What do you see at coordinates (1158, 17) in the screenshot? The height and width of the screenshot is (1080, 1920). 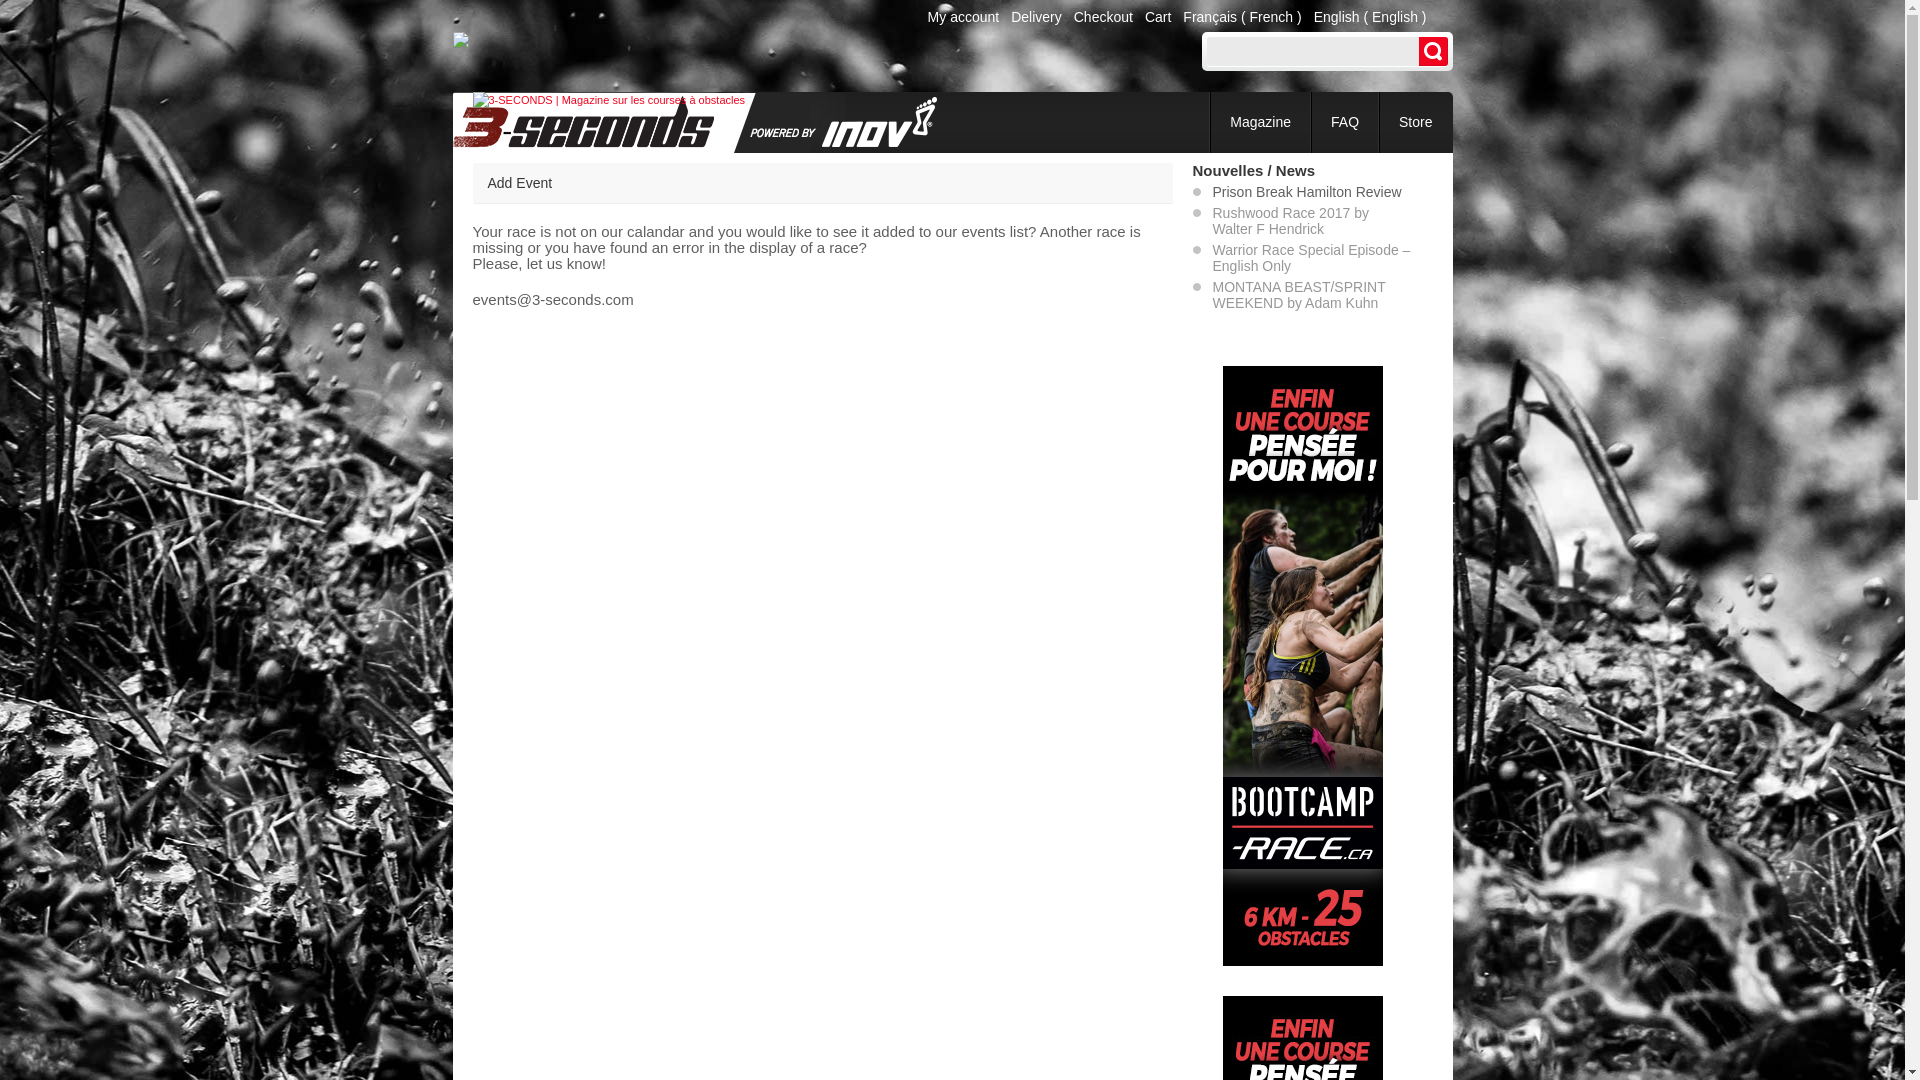 I see `Cart` at bounding box center [1158, 17].